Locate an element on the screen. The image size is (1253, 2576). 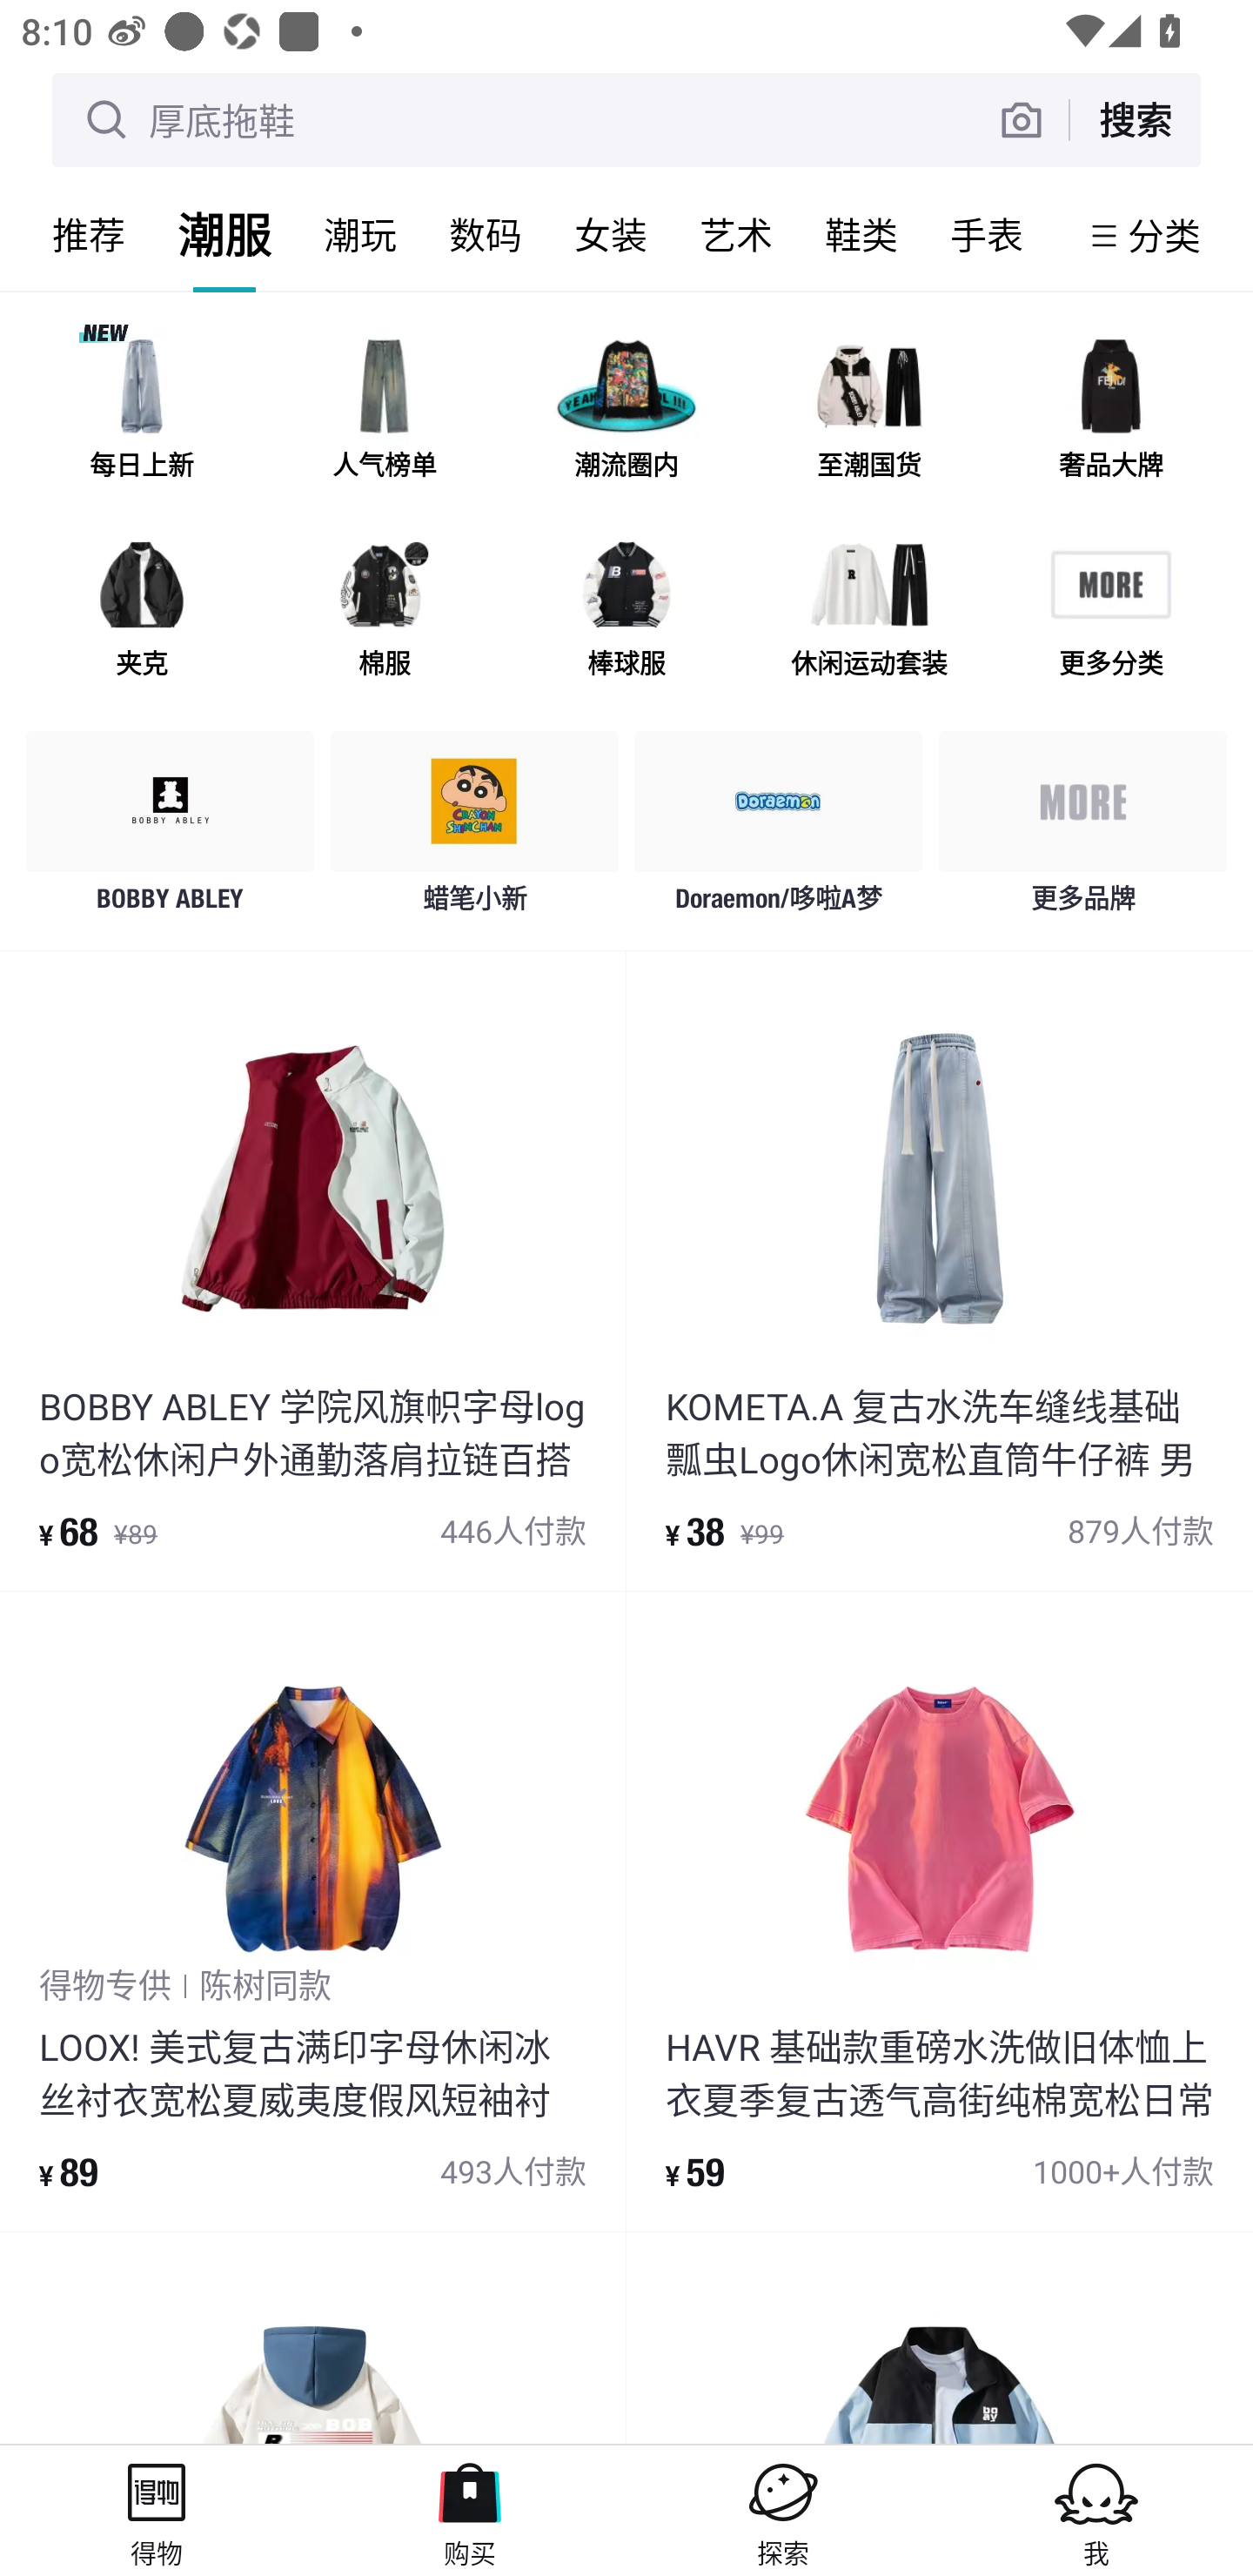
潮服 is located at coordinates (224, 235).